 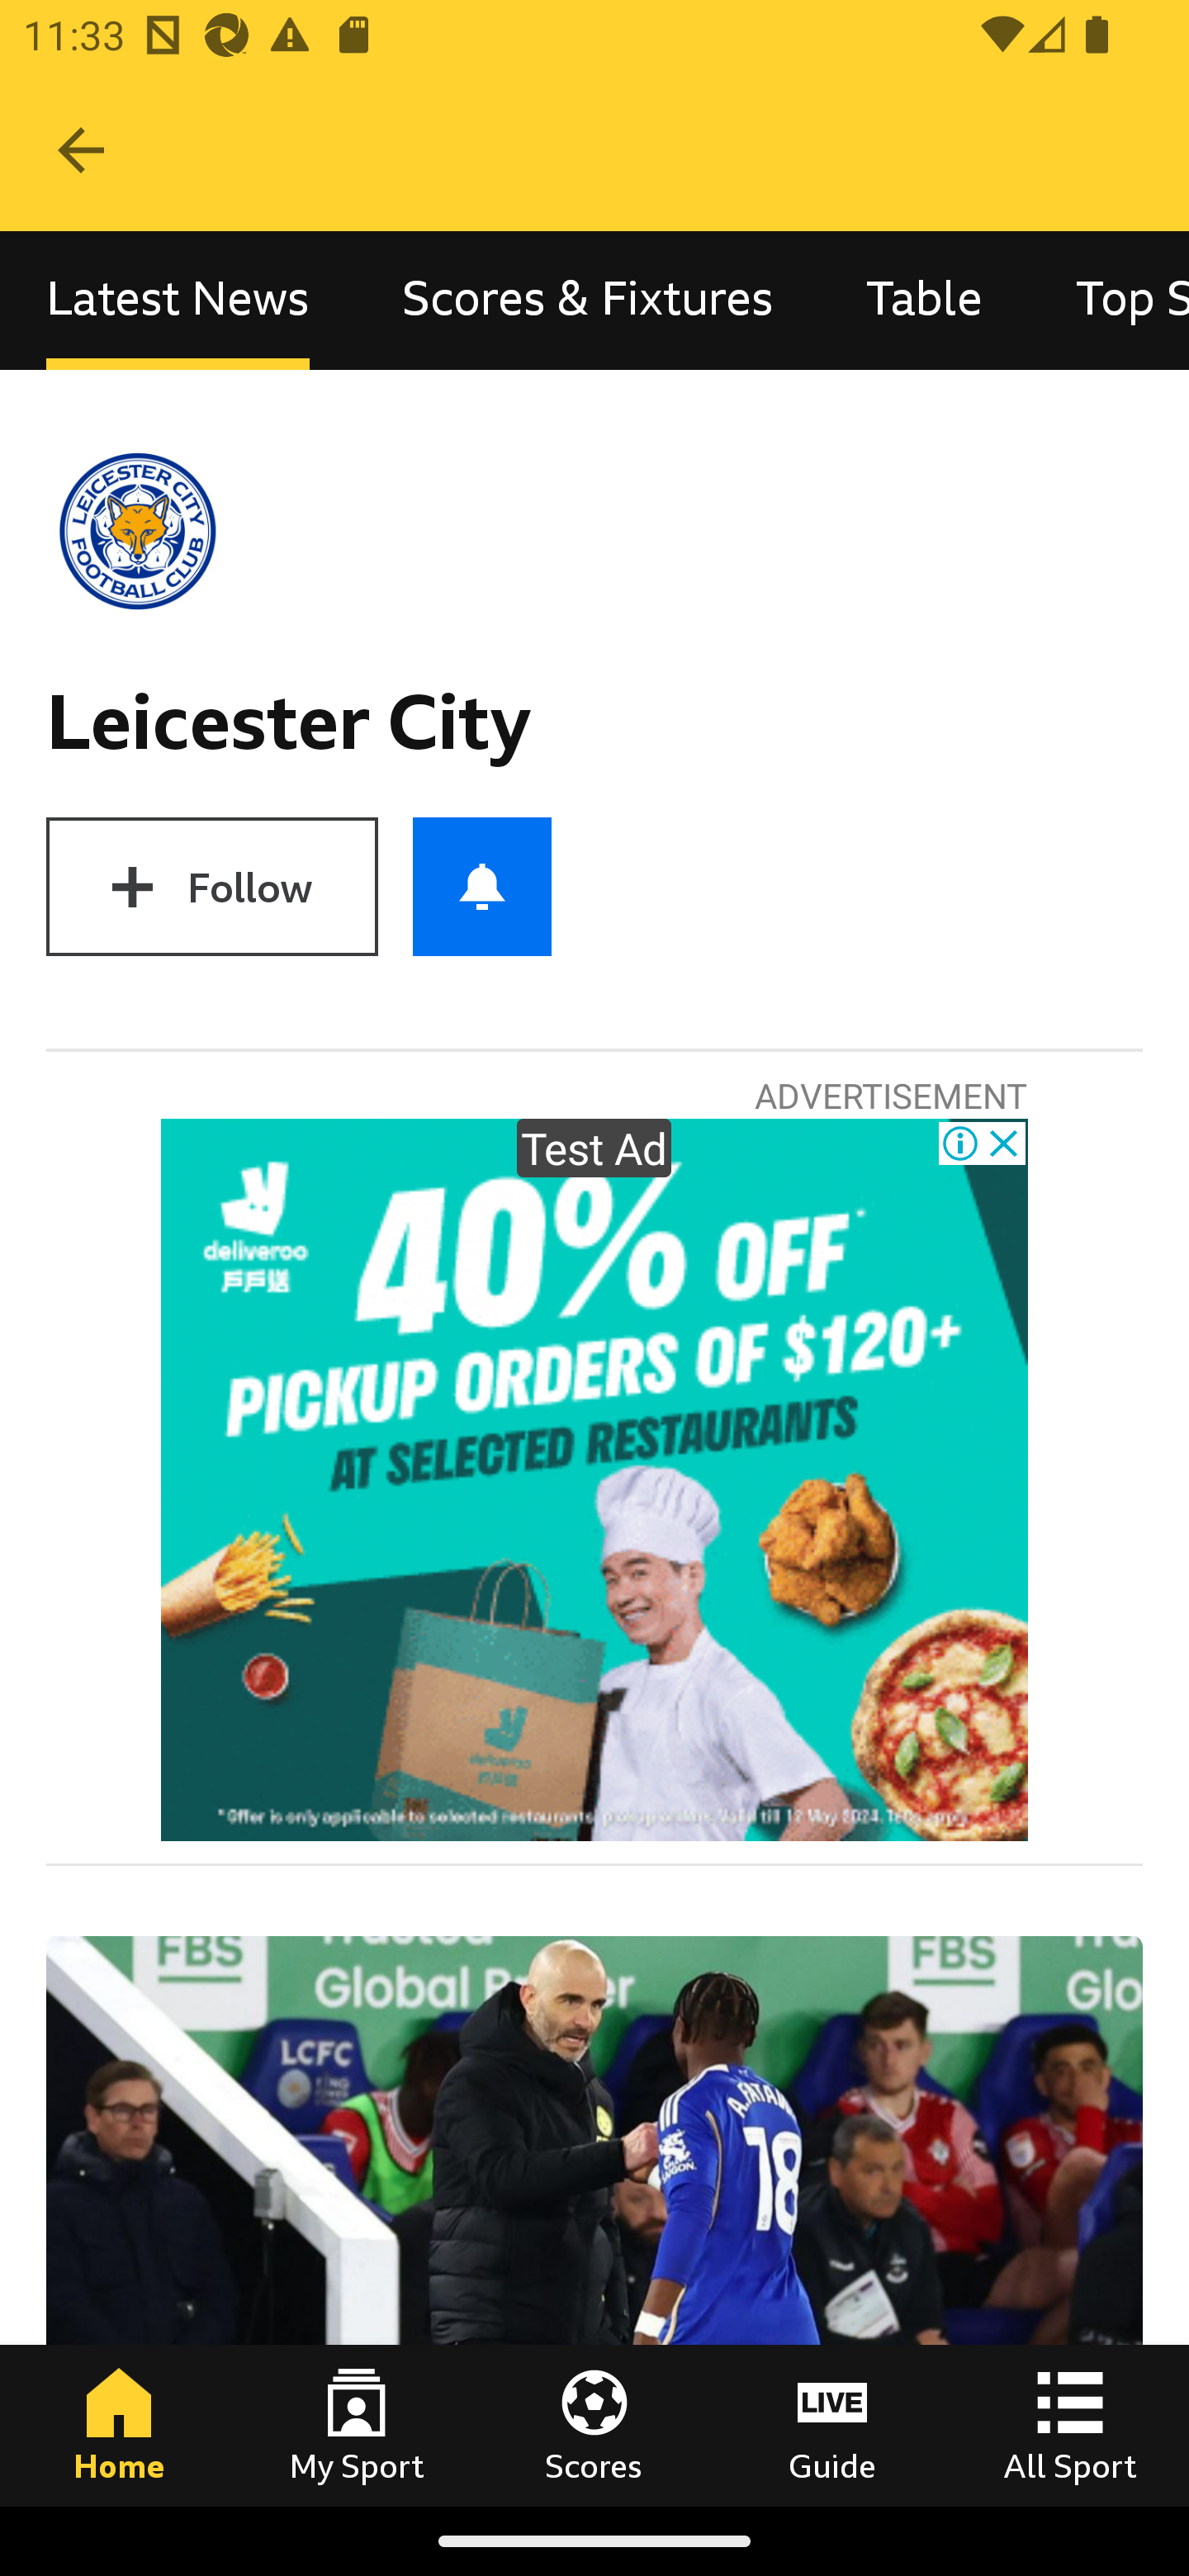 I want to click on All Sport, so click(x=1070, y=2425).